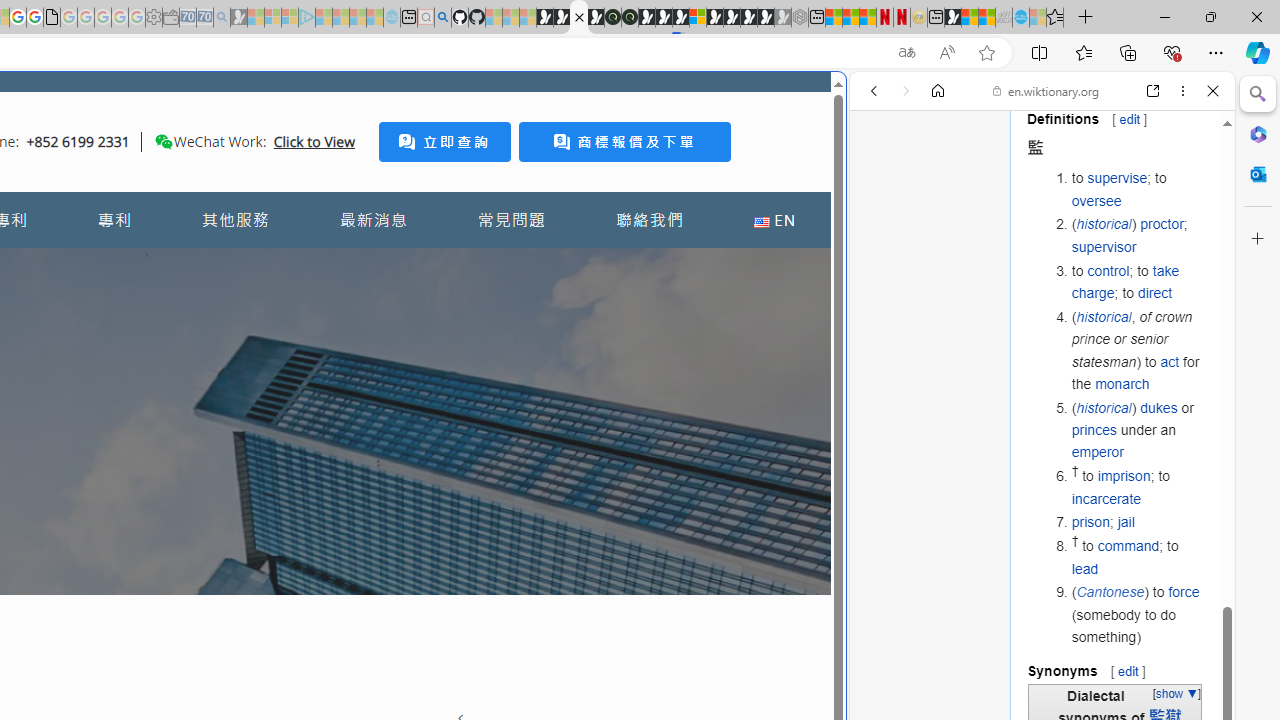 This screenshot has height=720, width=1280. Describe the element at coordinates (1046, 90) in the screenshot. I see `en.wiktionary.org` at that location.